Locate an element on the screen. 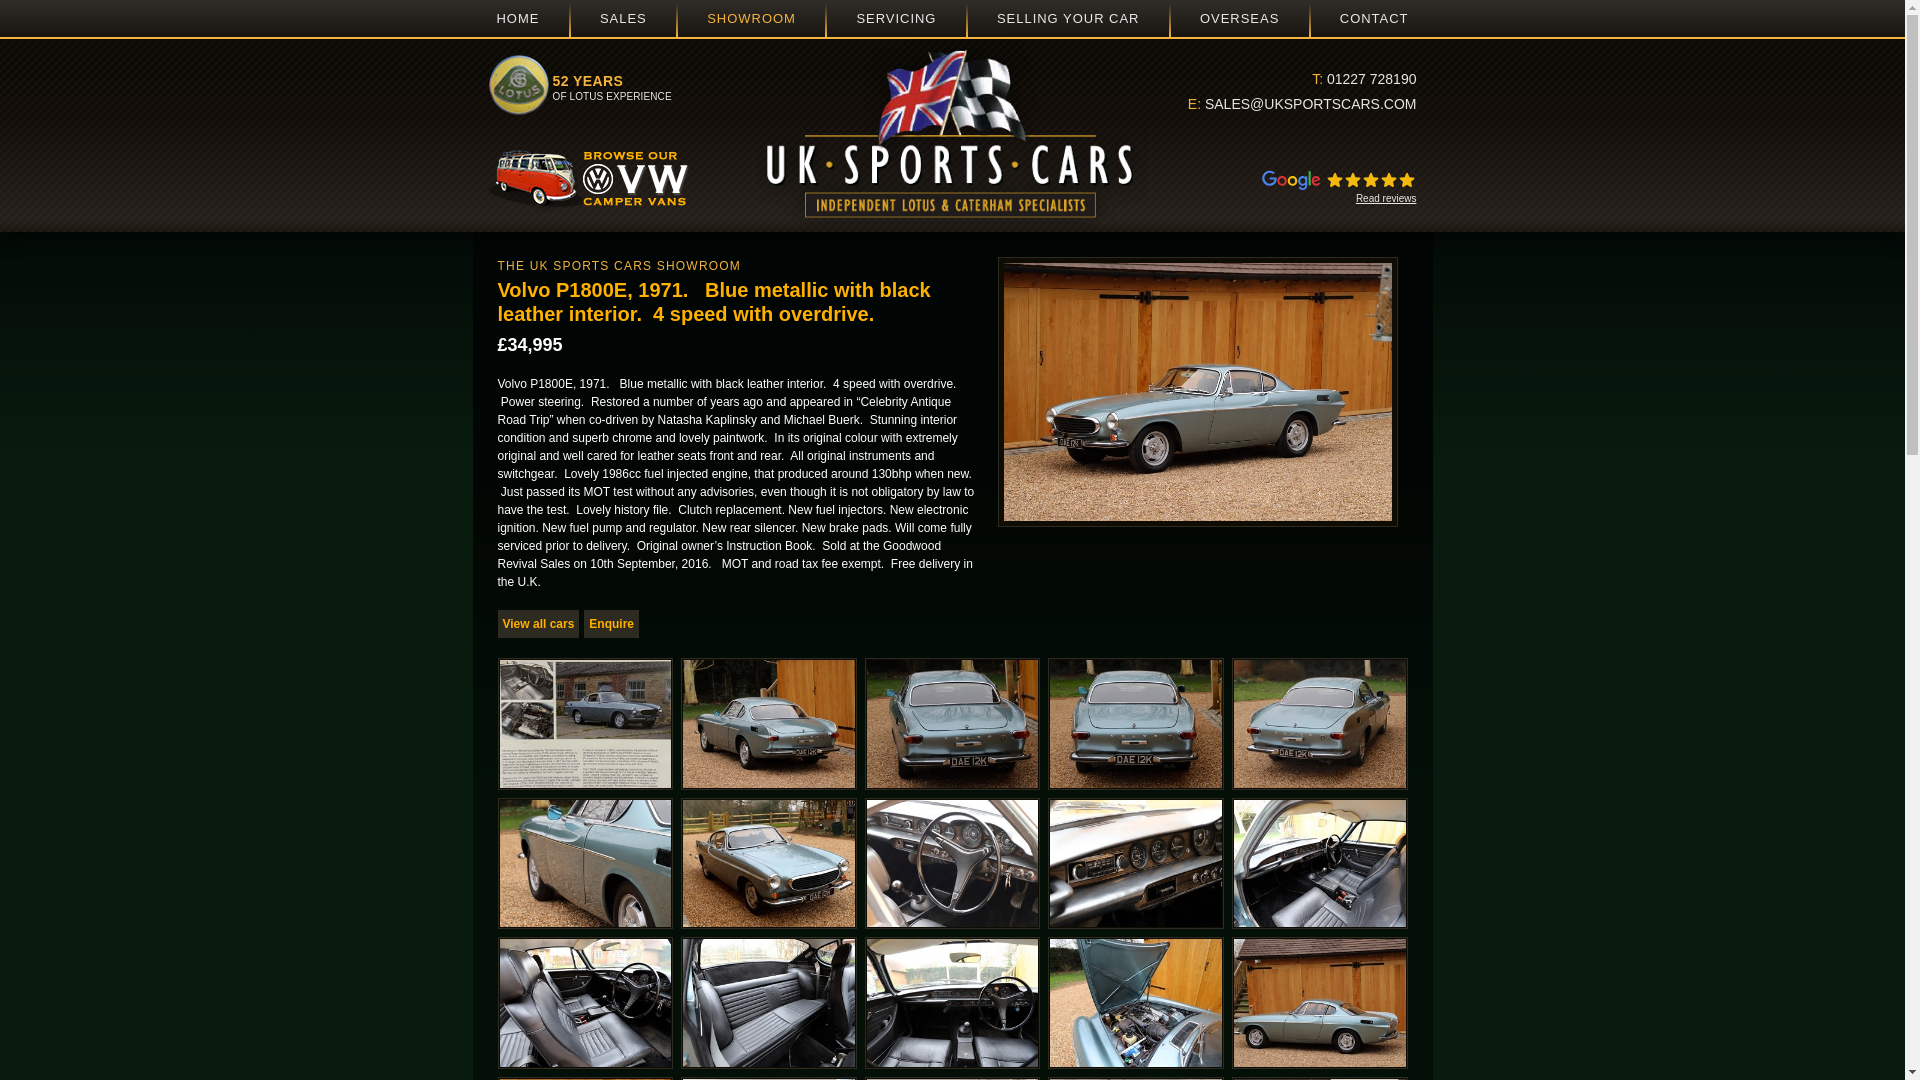  SHOWROOM is located at coordinates (1239, 18).